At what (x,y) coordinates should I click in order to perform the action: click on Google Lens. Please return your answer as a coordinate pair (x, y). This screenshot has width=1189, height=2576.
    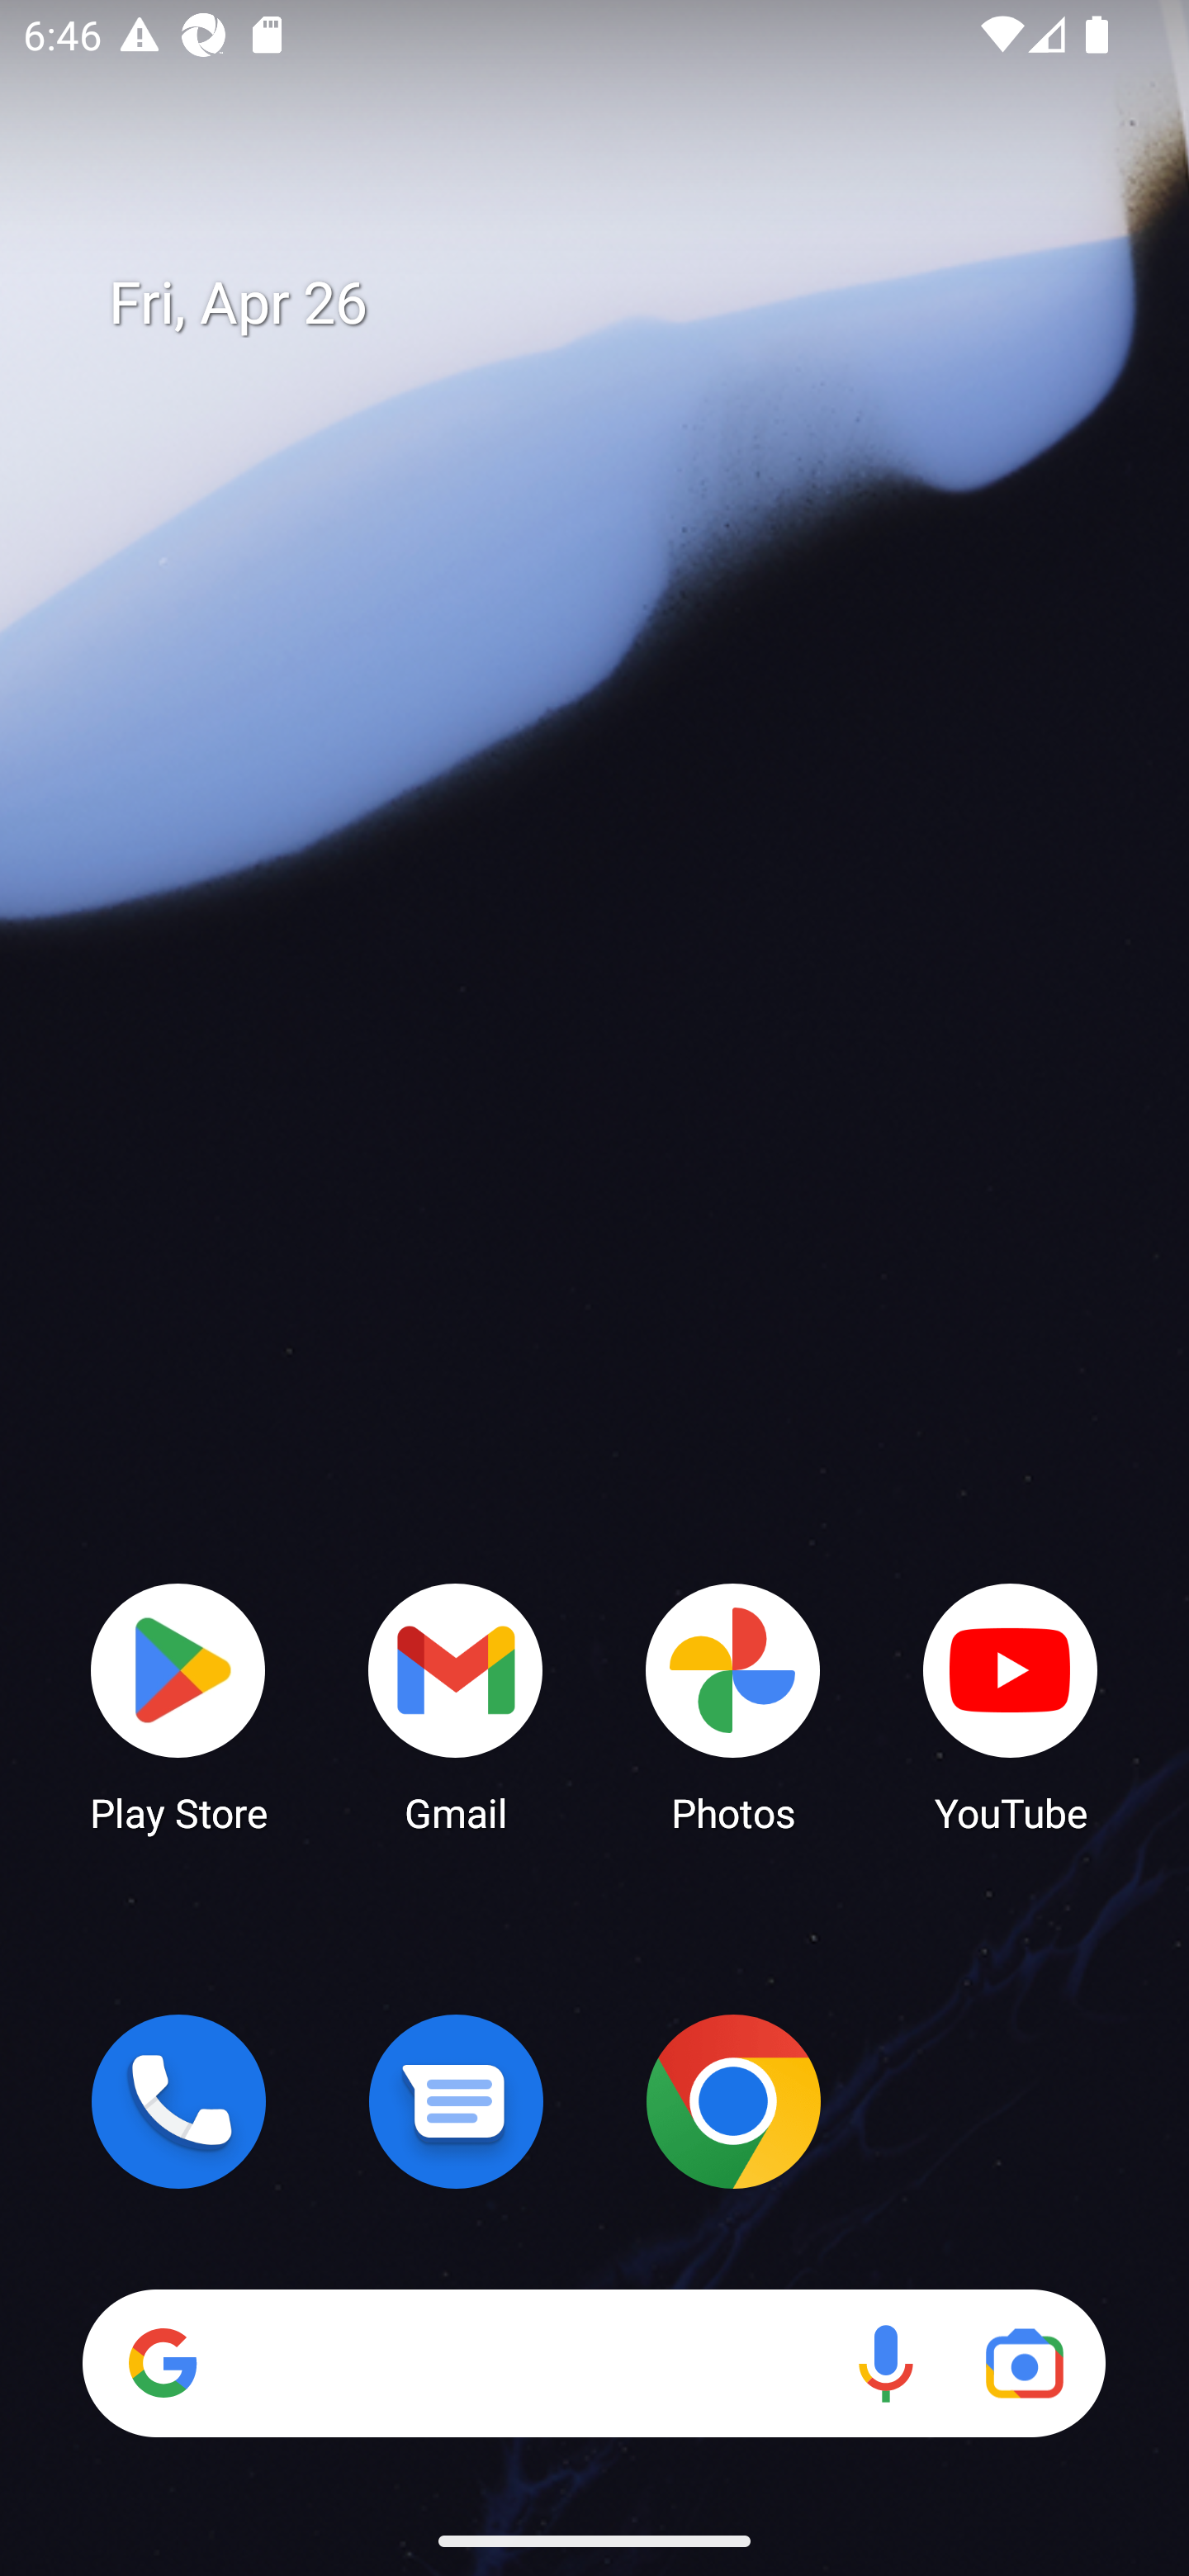
    Looking at the image, I should click on (1024, 2363).